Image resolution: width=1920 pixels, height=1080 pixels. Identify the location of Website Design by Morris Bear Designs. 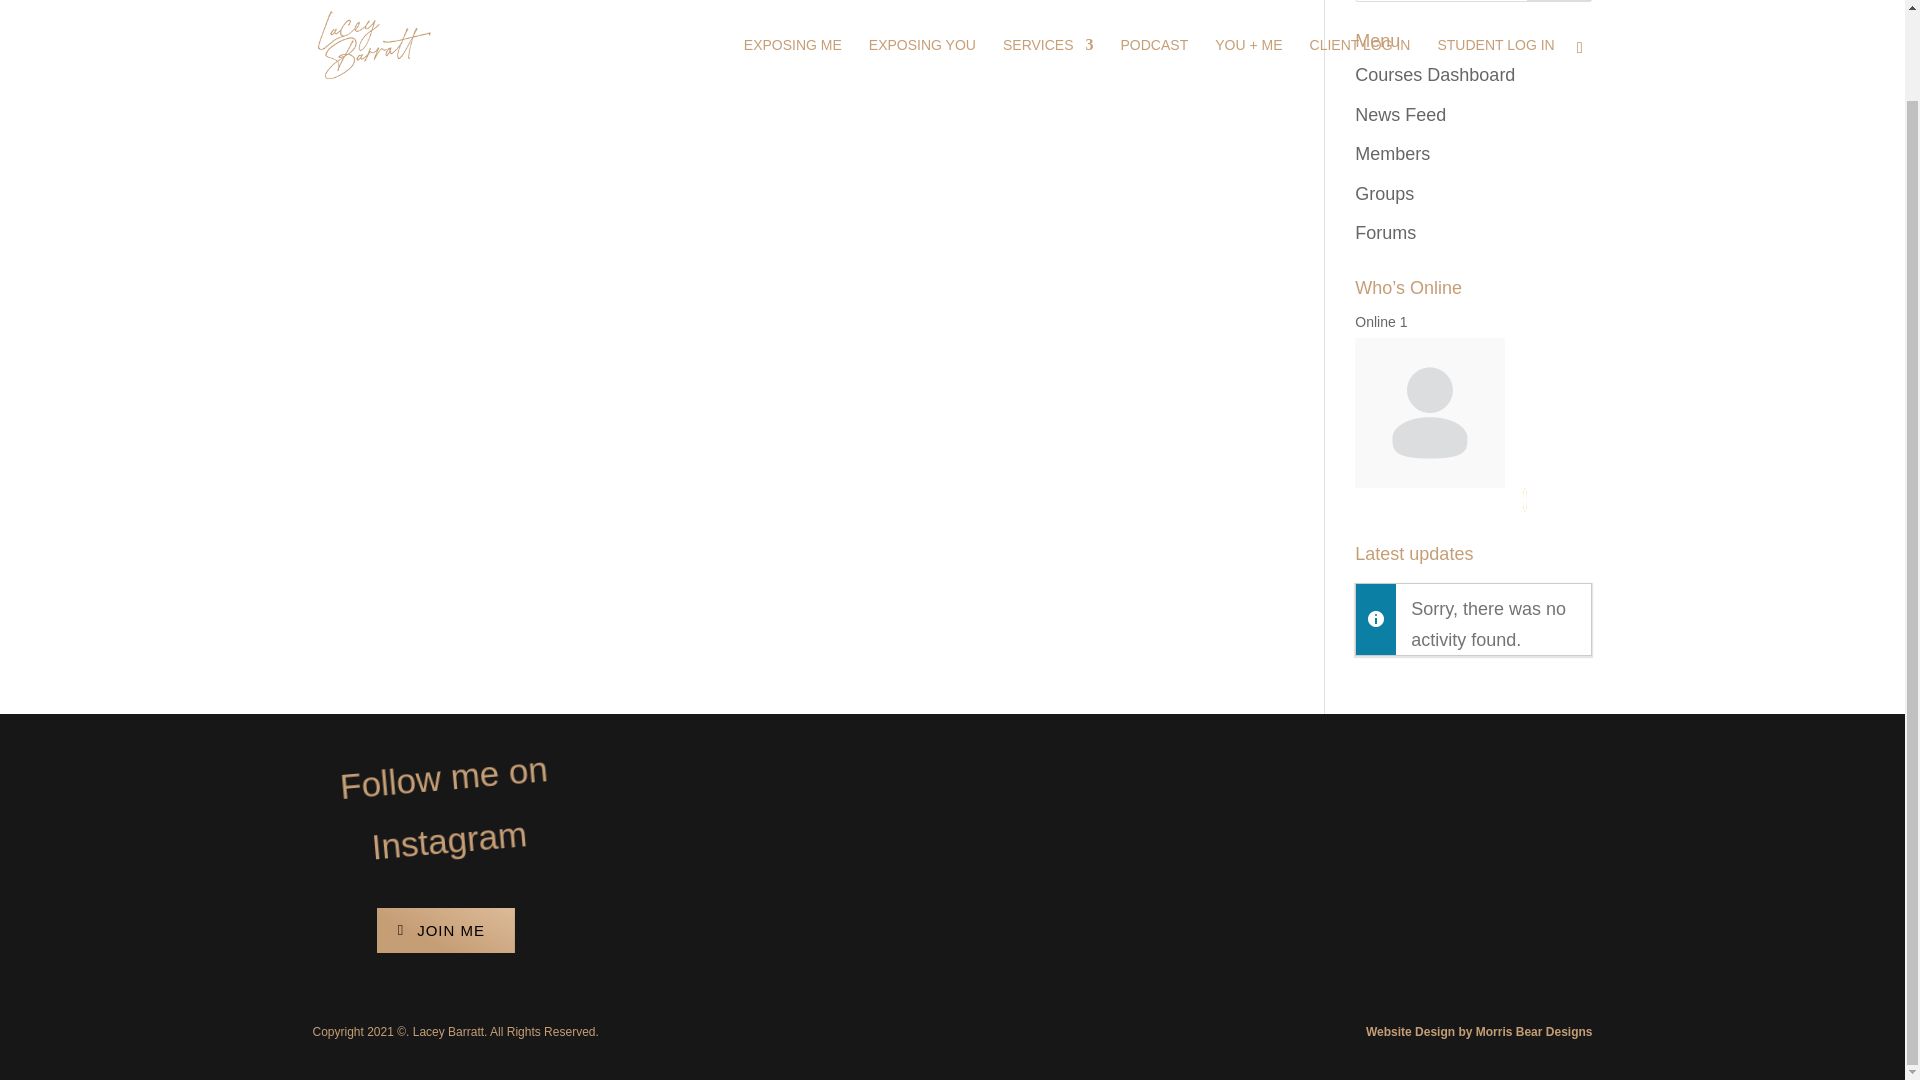
(1479, 1031).